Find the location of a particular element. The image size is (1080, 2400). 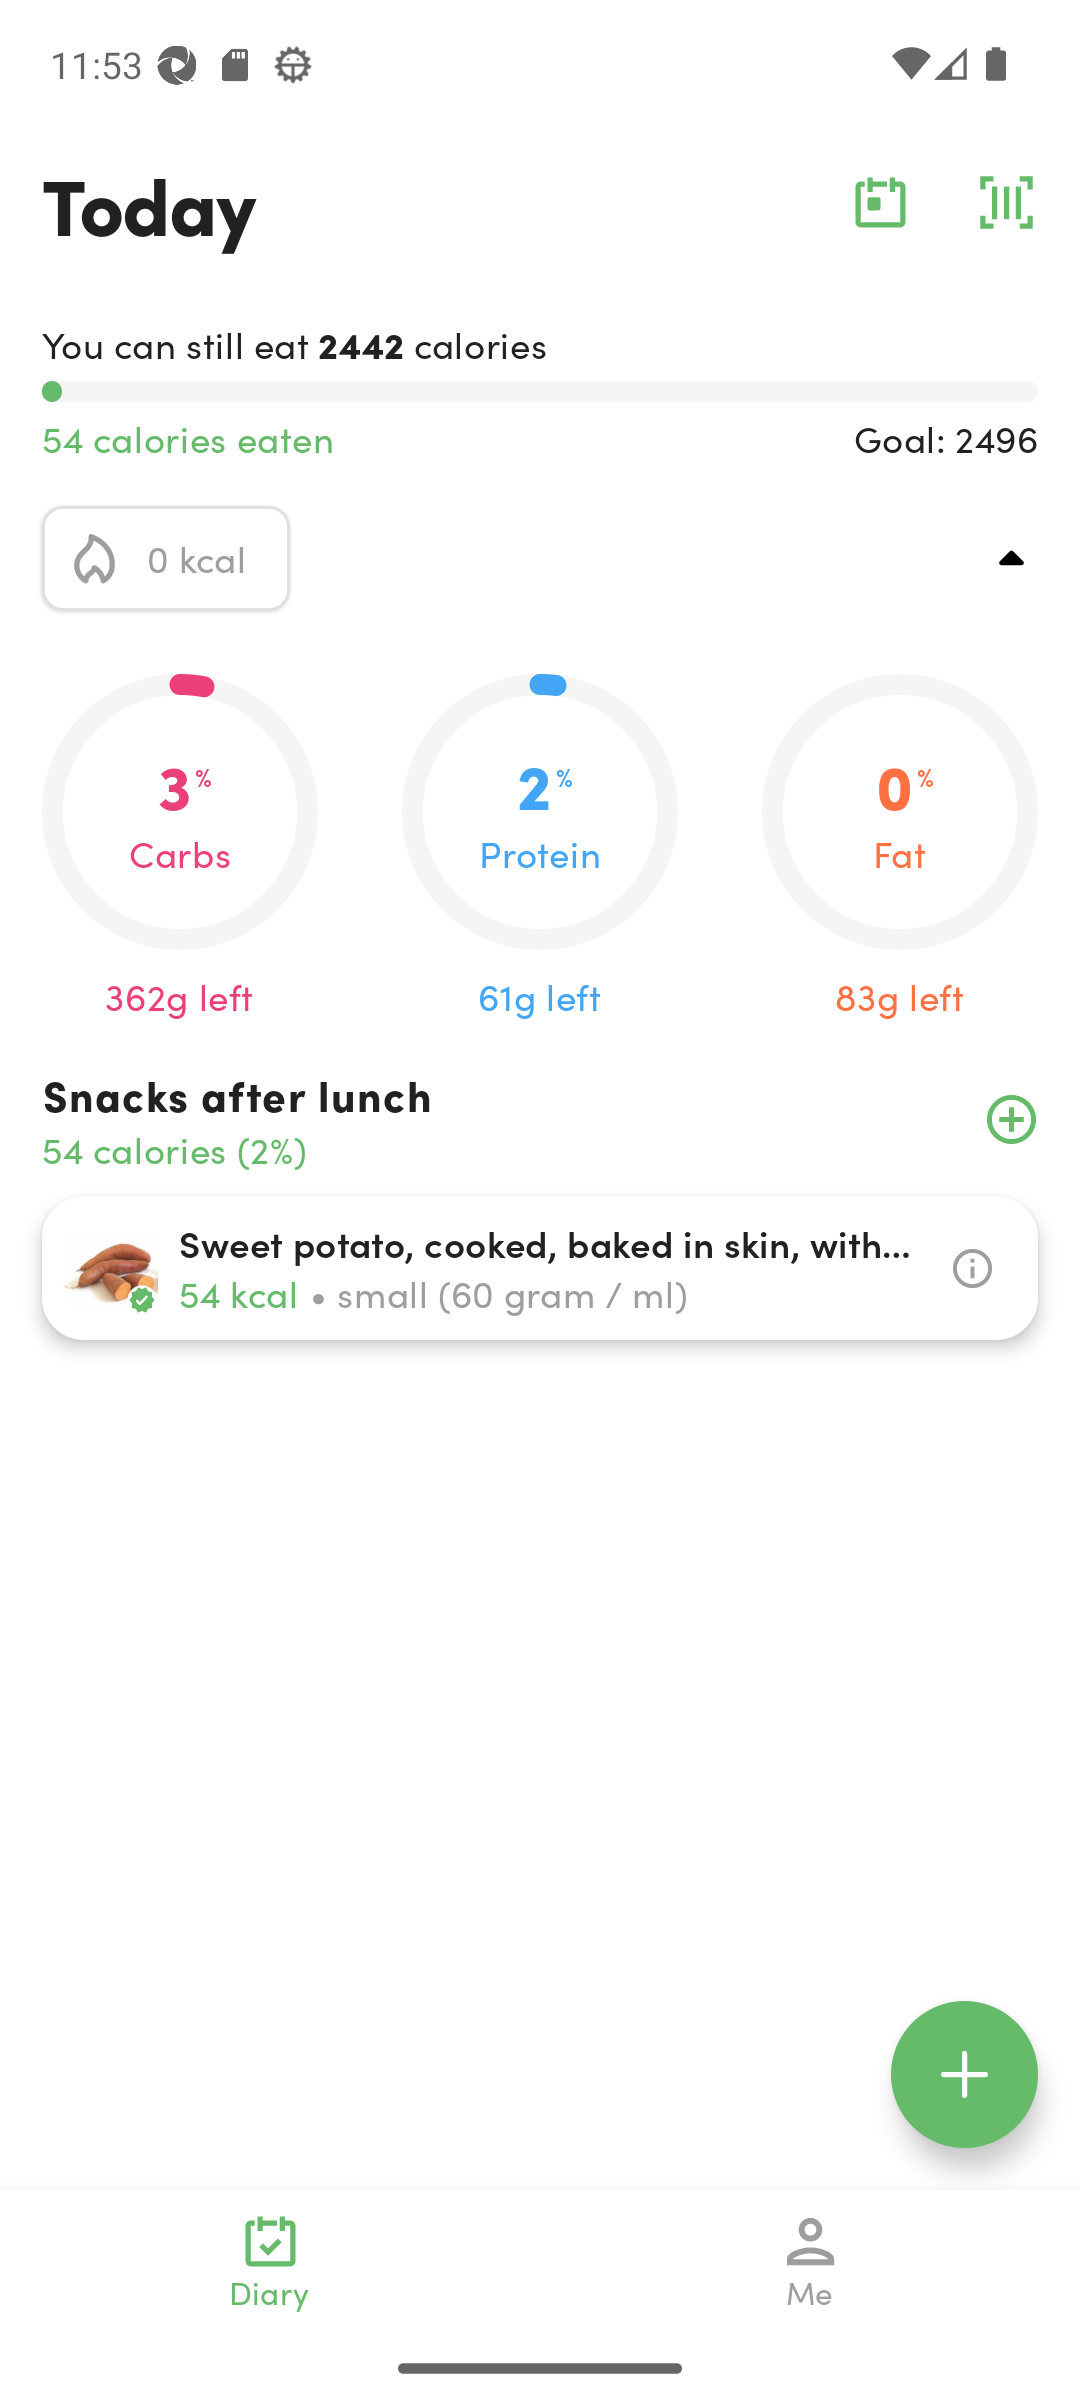

calorie_icon 0 kcal is located at coordinates (166, 558).